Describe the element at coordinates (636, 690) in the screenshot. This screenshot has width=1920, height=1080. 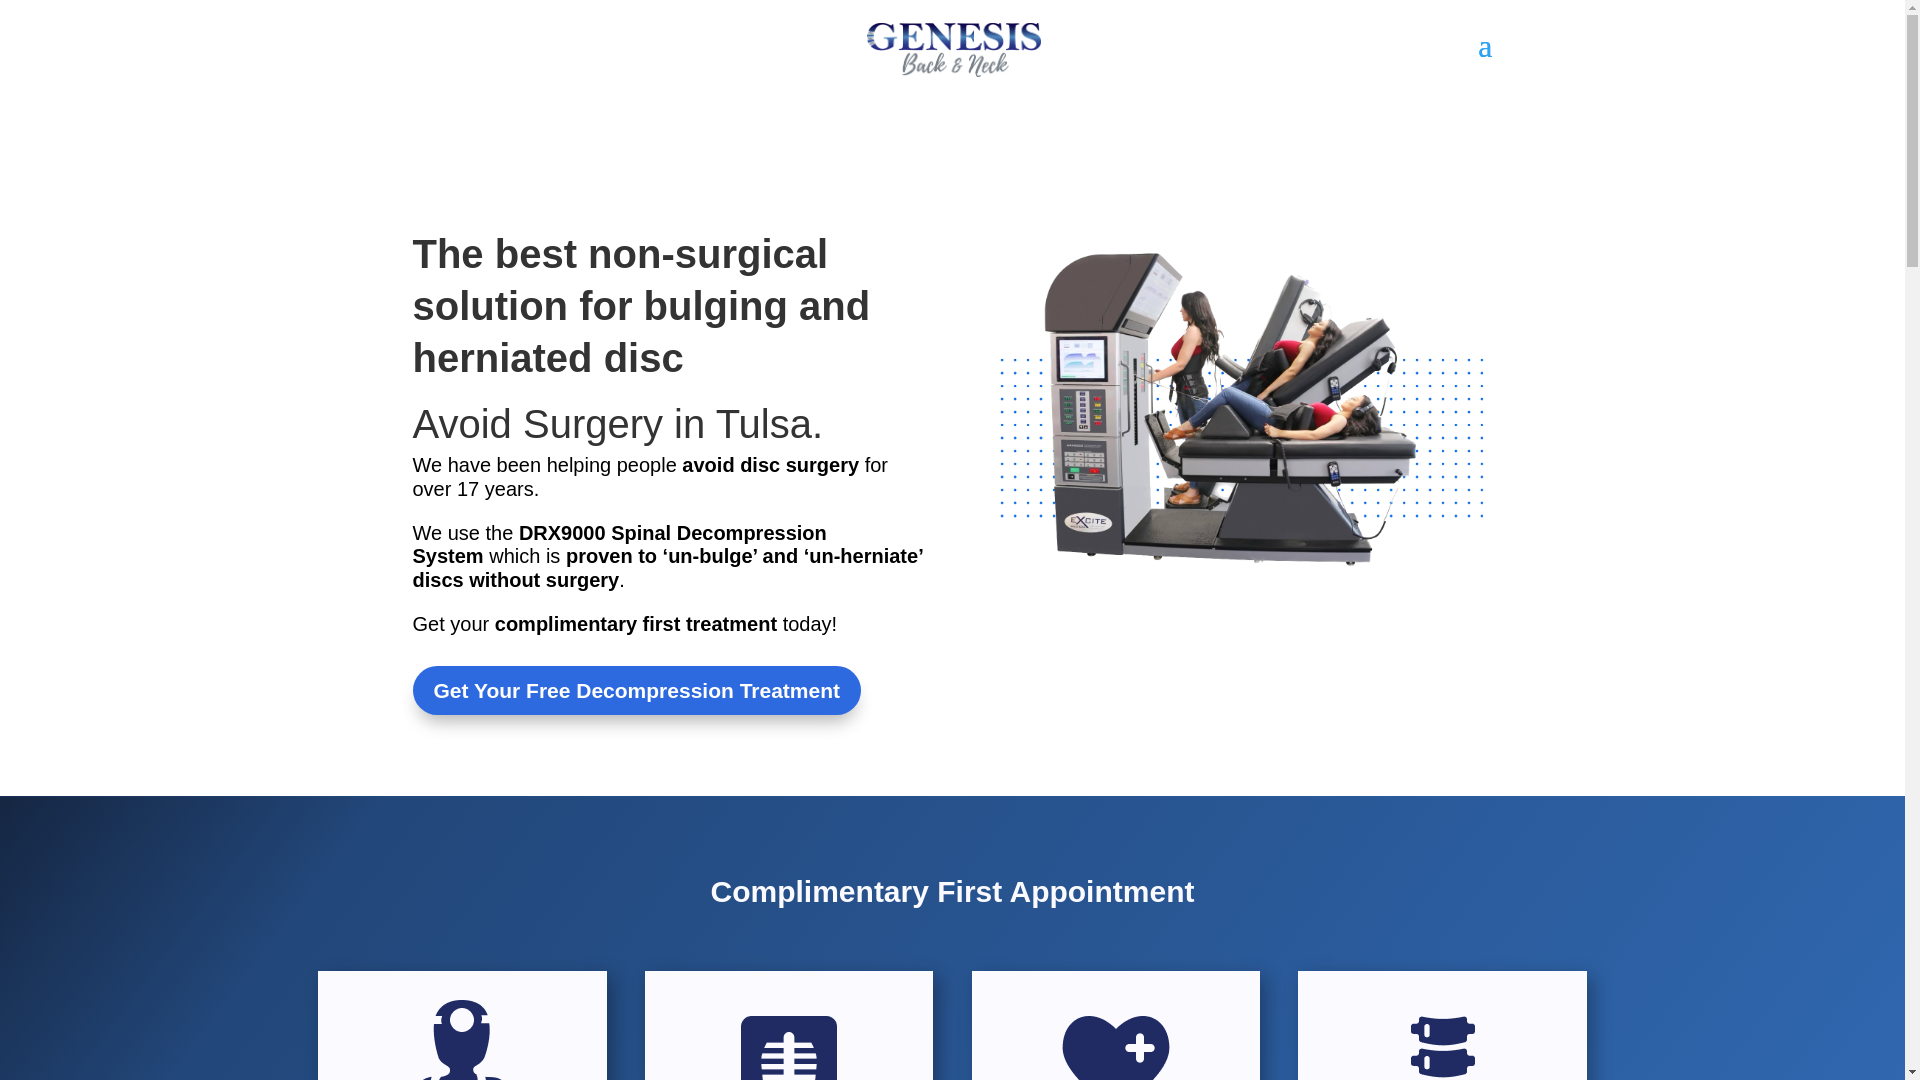
I see `Get Your Free Decompression Treatment` at that location.